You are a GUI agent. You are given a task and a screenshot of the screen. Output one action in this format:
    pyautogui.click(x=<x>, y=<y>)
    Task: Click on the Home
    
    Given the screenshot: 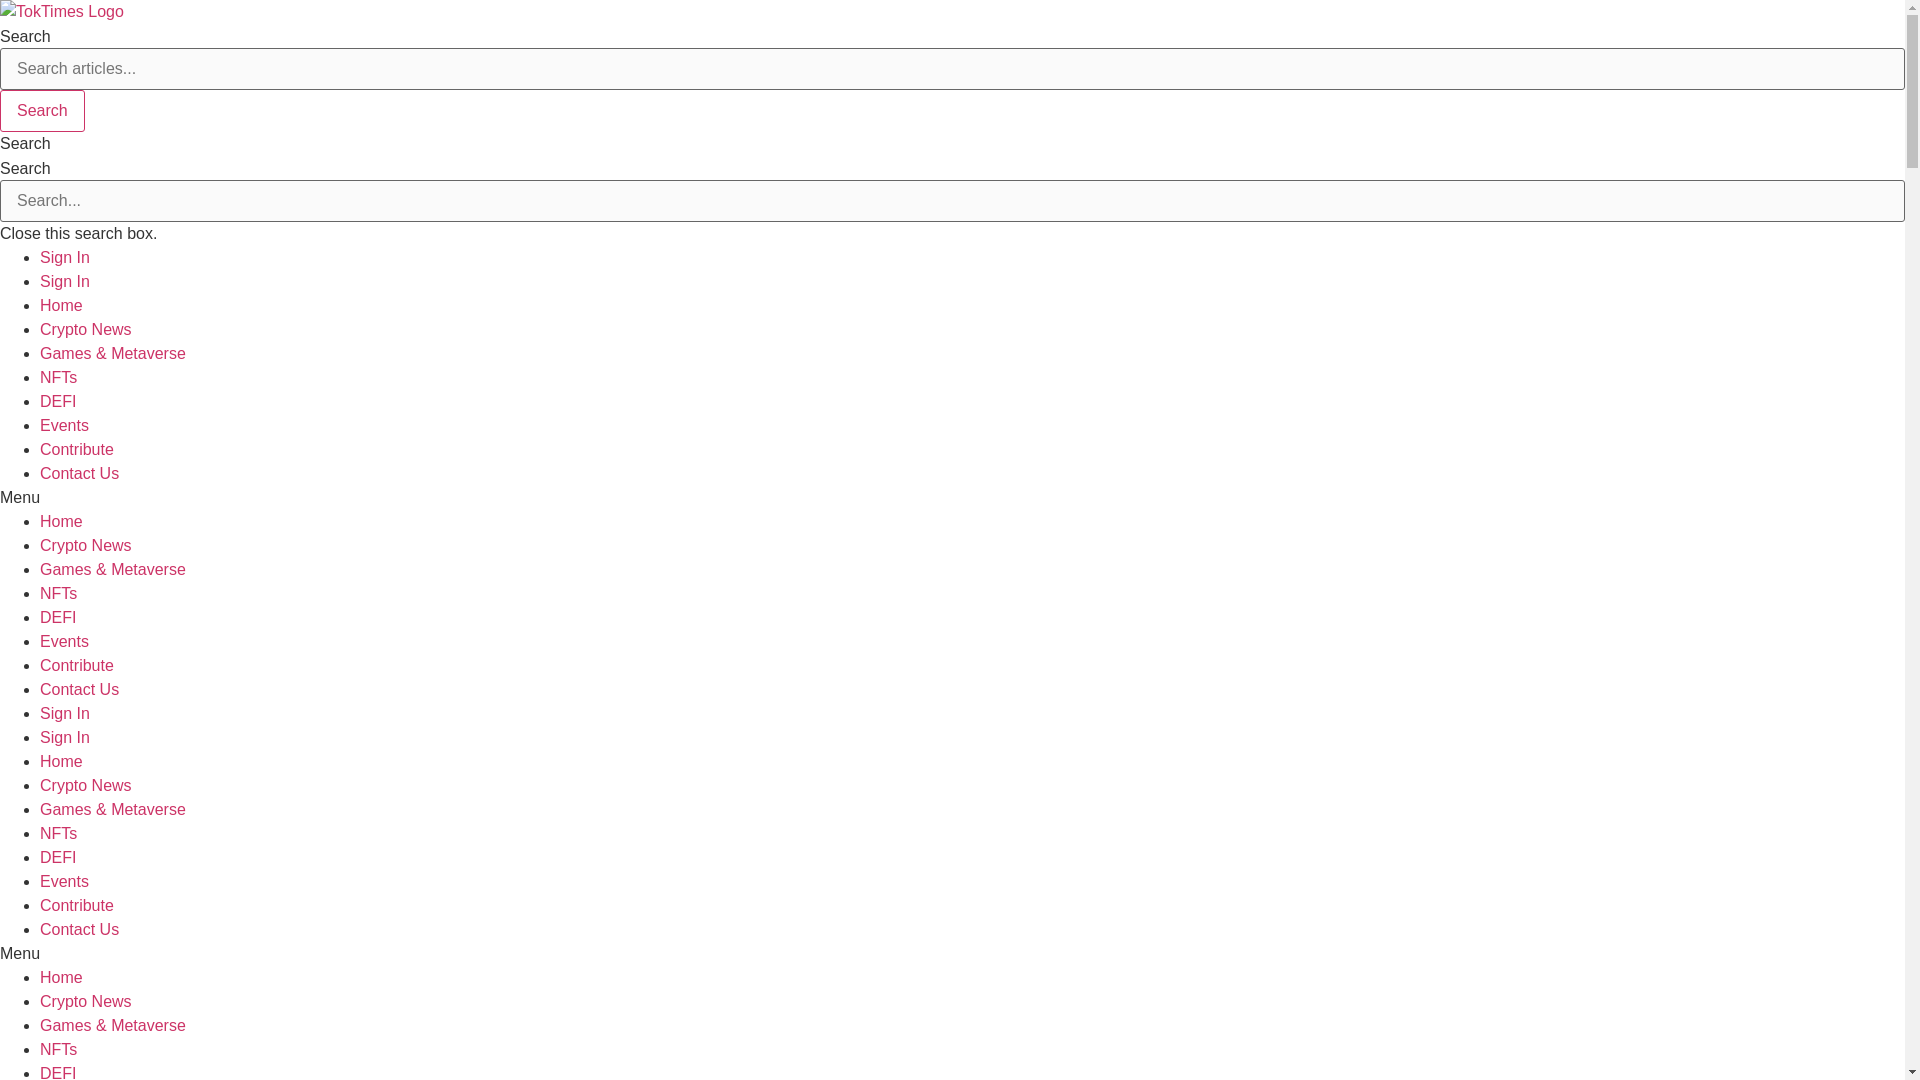 What is the action you would take?
    pyautogui.click(x=61, y=977)
    